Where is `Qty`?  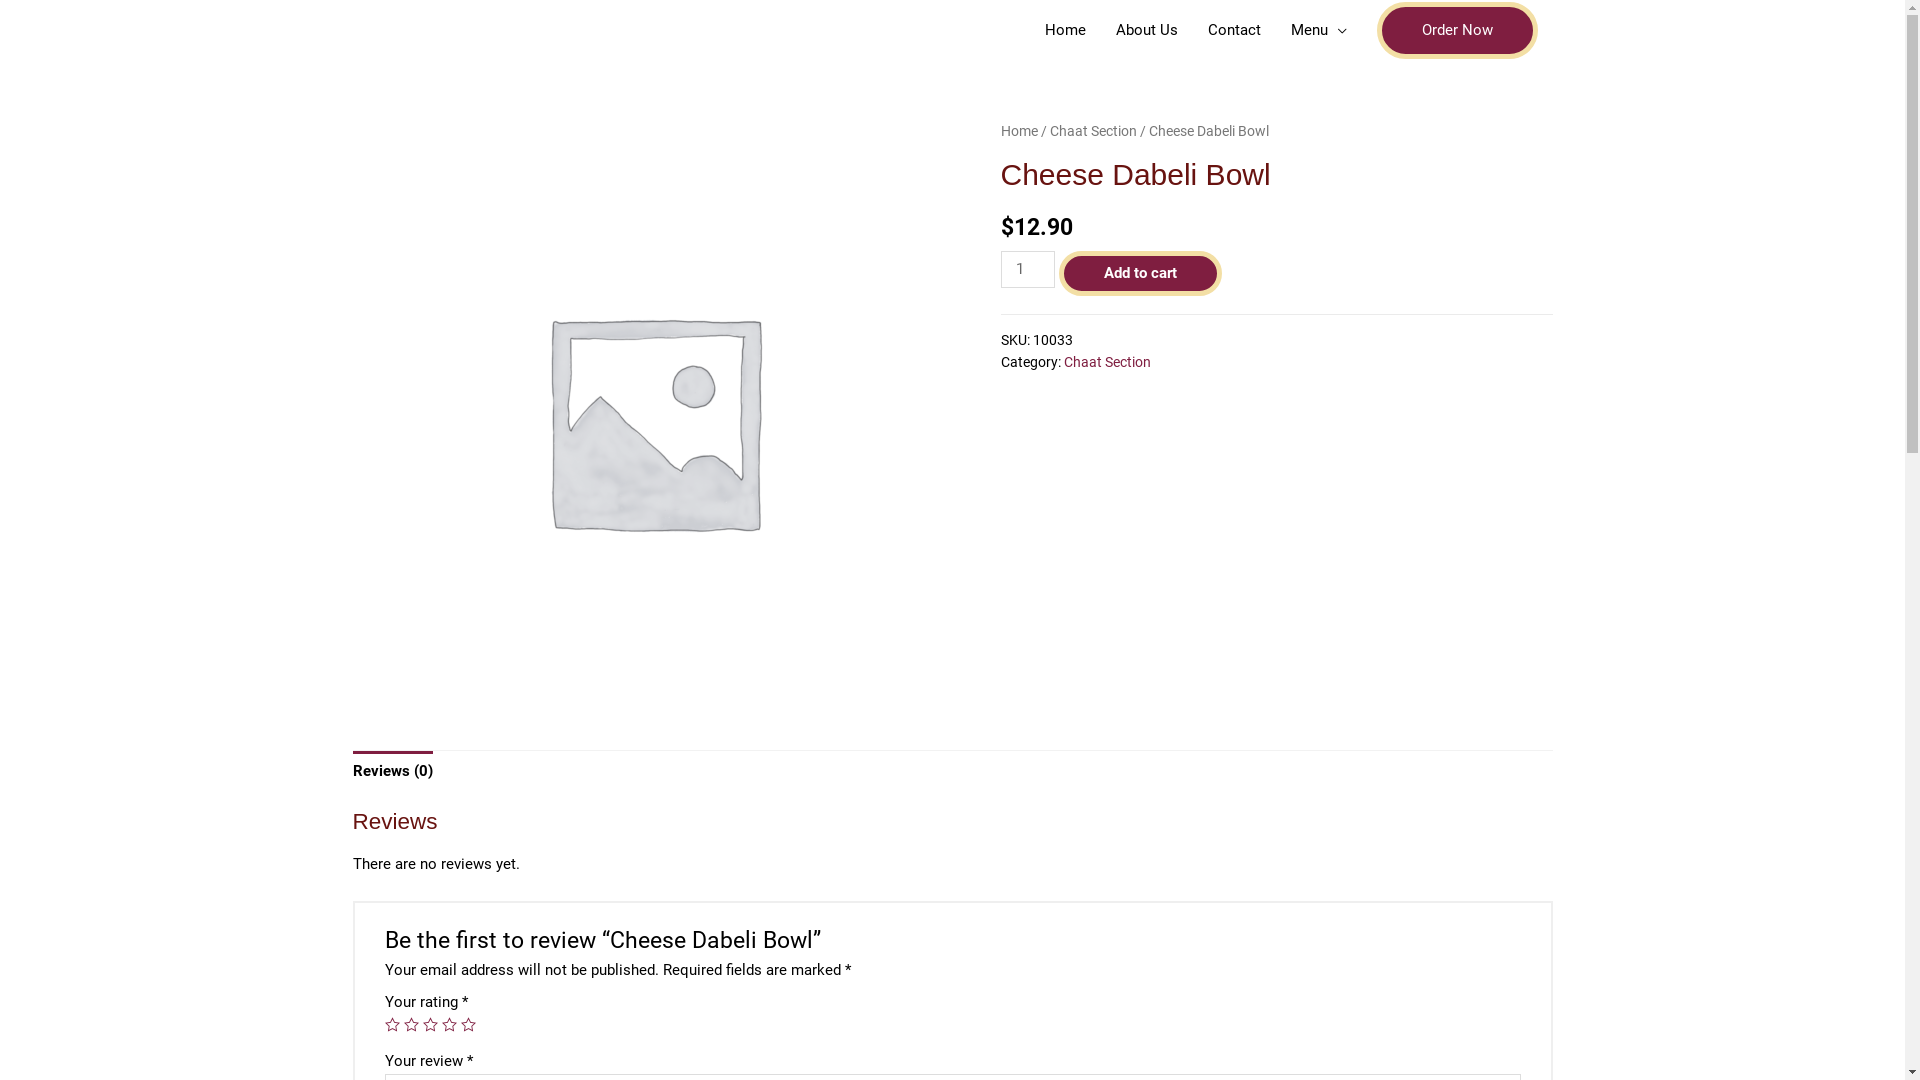 Qty is located at coordinates (1027, 270).